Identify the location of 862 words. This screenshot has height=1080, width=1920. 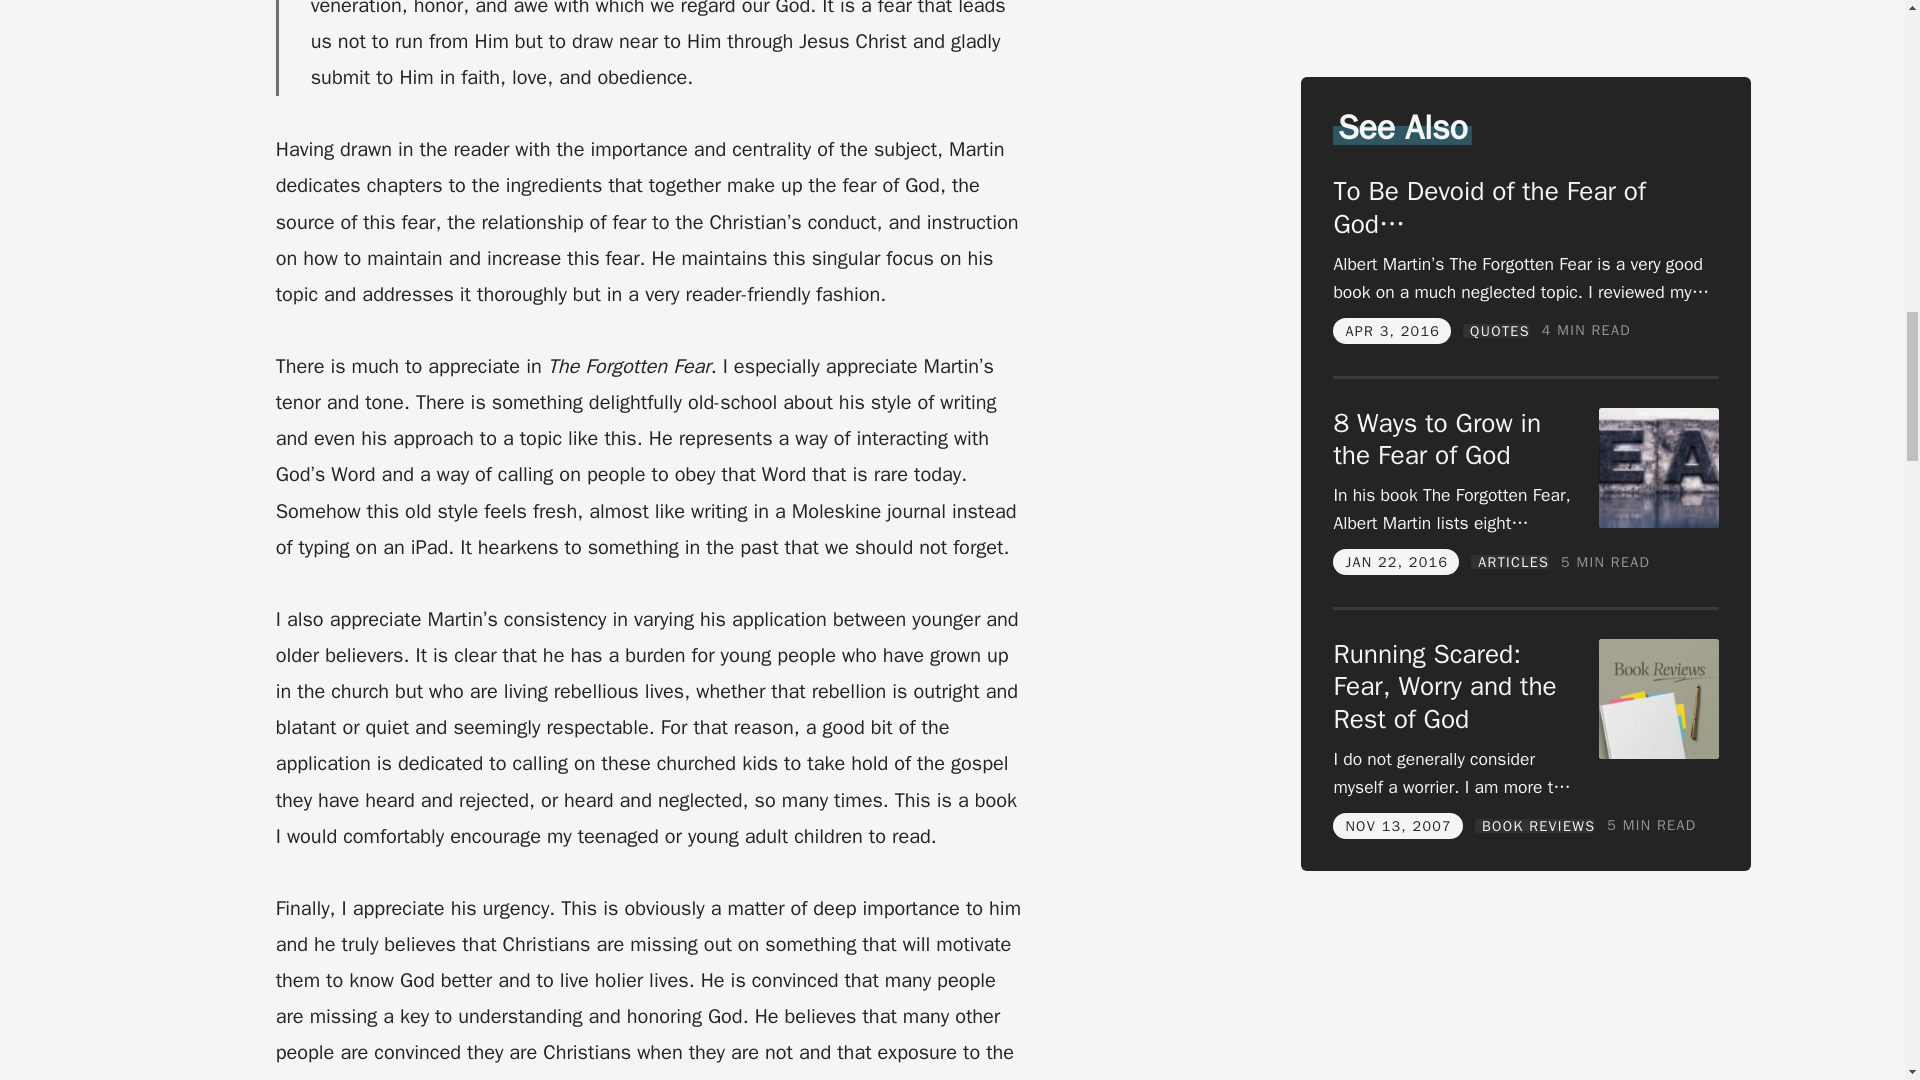
(1651, 792).